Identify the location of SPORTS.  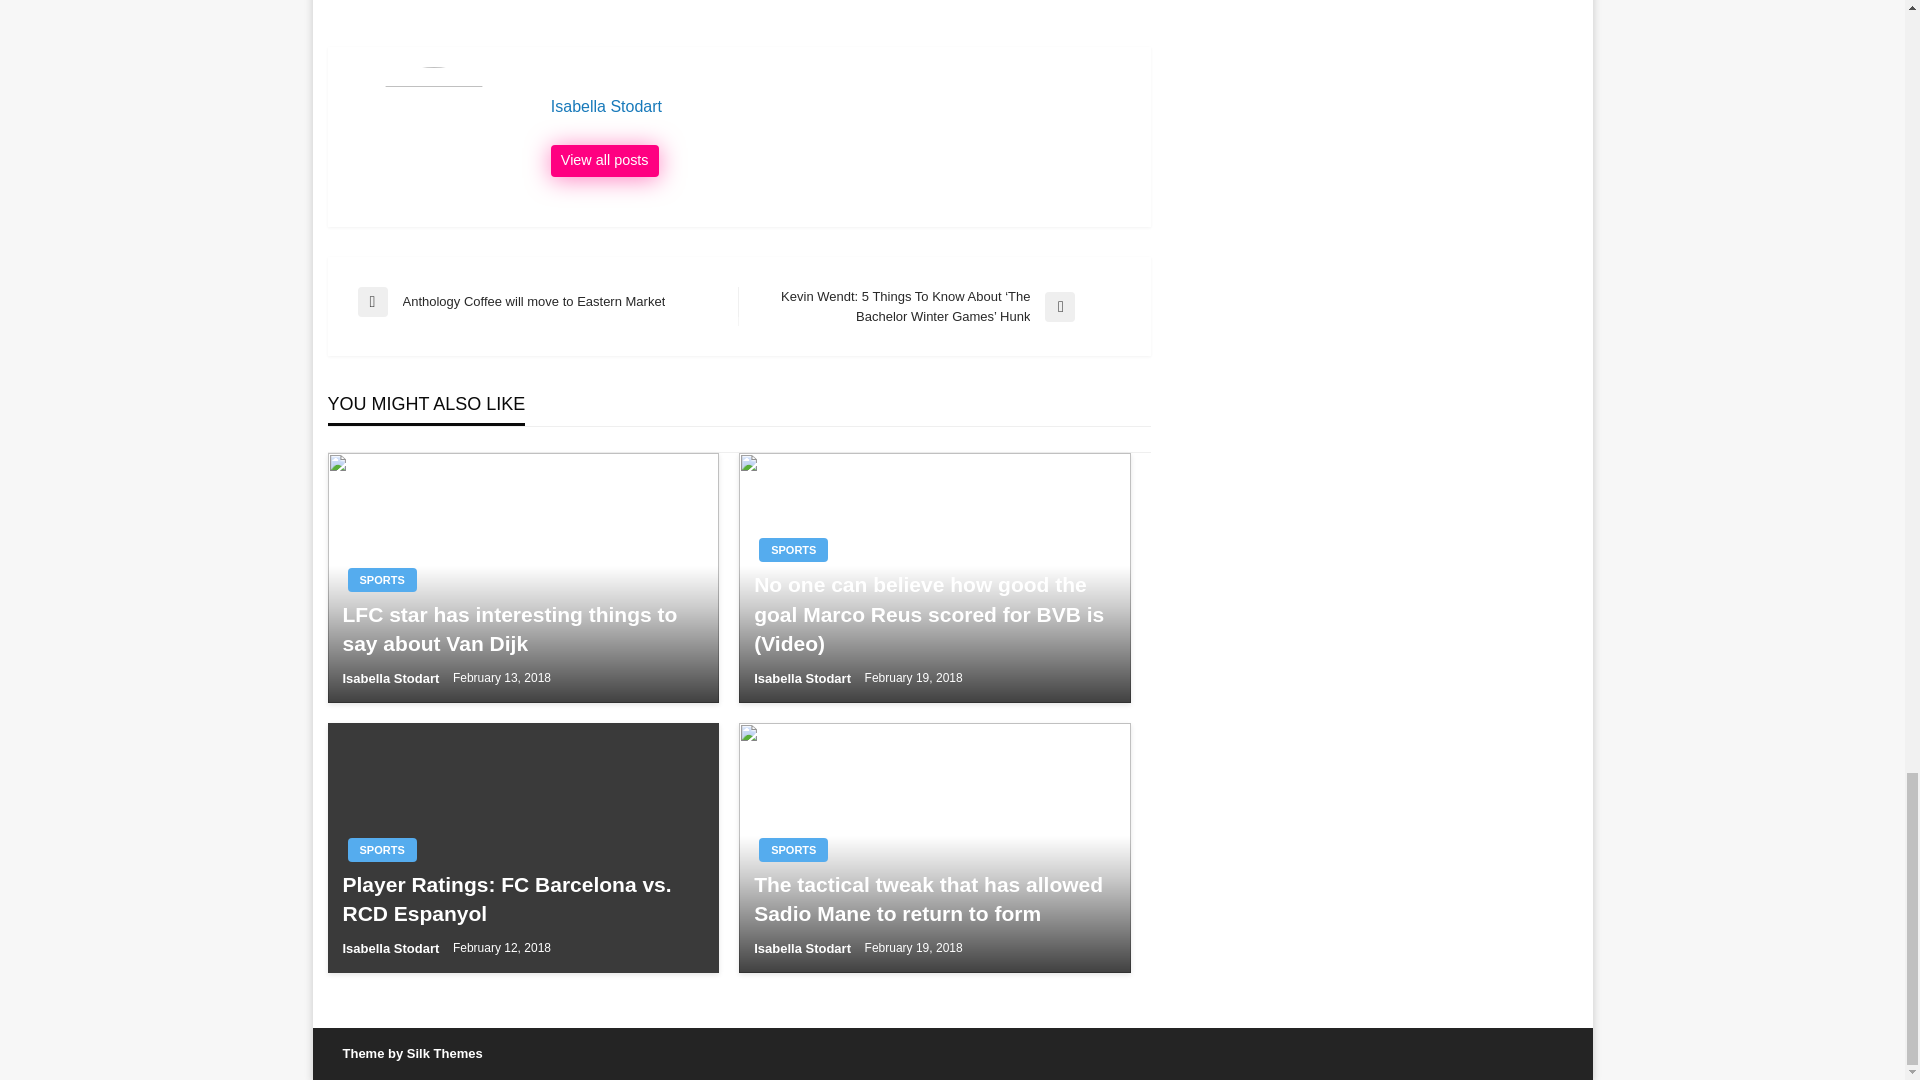
(792, 850).